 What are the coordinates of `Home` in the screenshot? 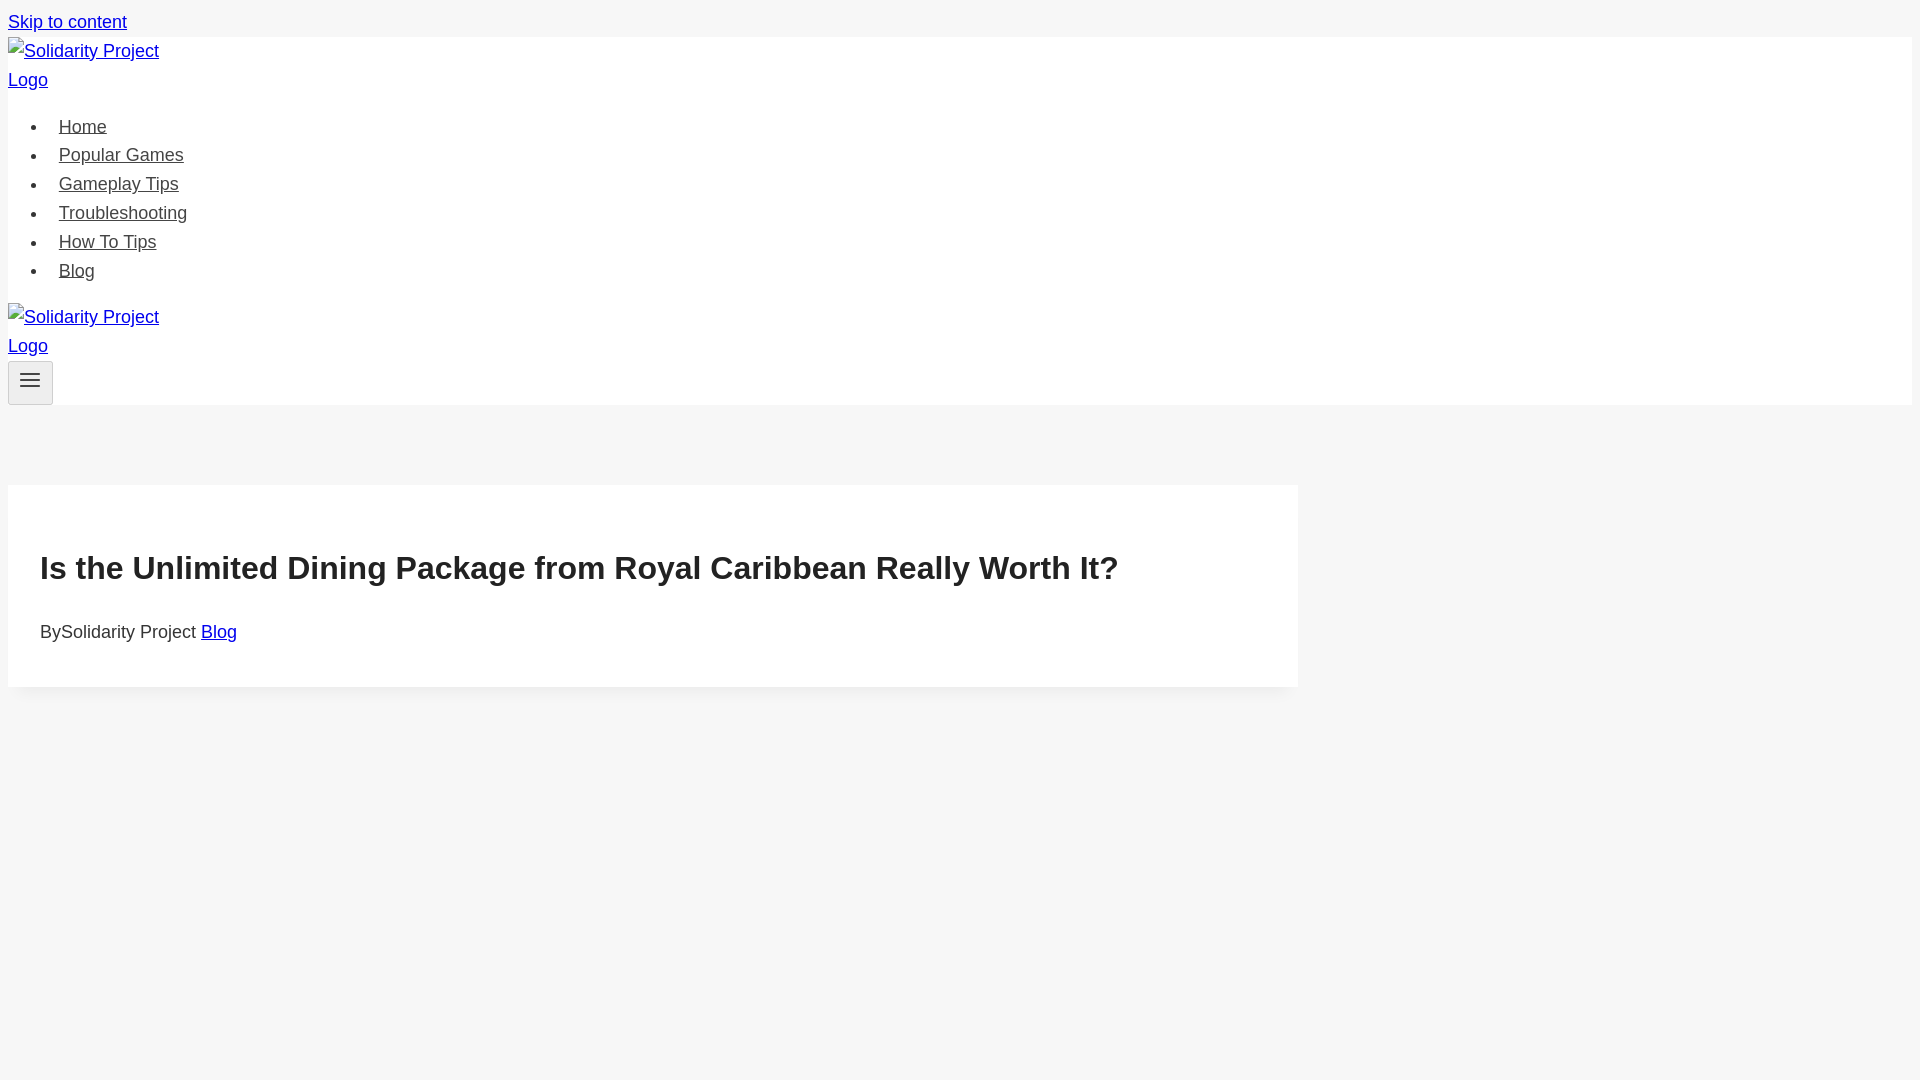 It's located at (82, 126).